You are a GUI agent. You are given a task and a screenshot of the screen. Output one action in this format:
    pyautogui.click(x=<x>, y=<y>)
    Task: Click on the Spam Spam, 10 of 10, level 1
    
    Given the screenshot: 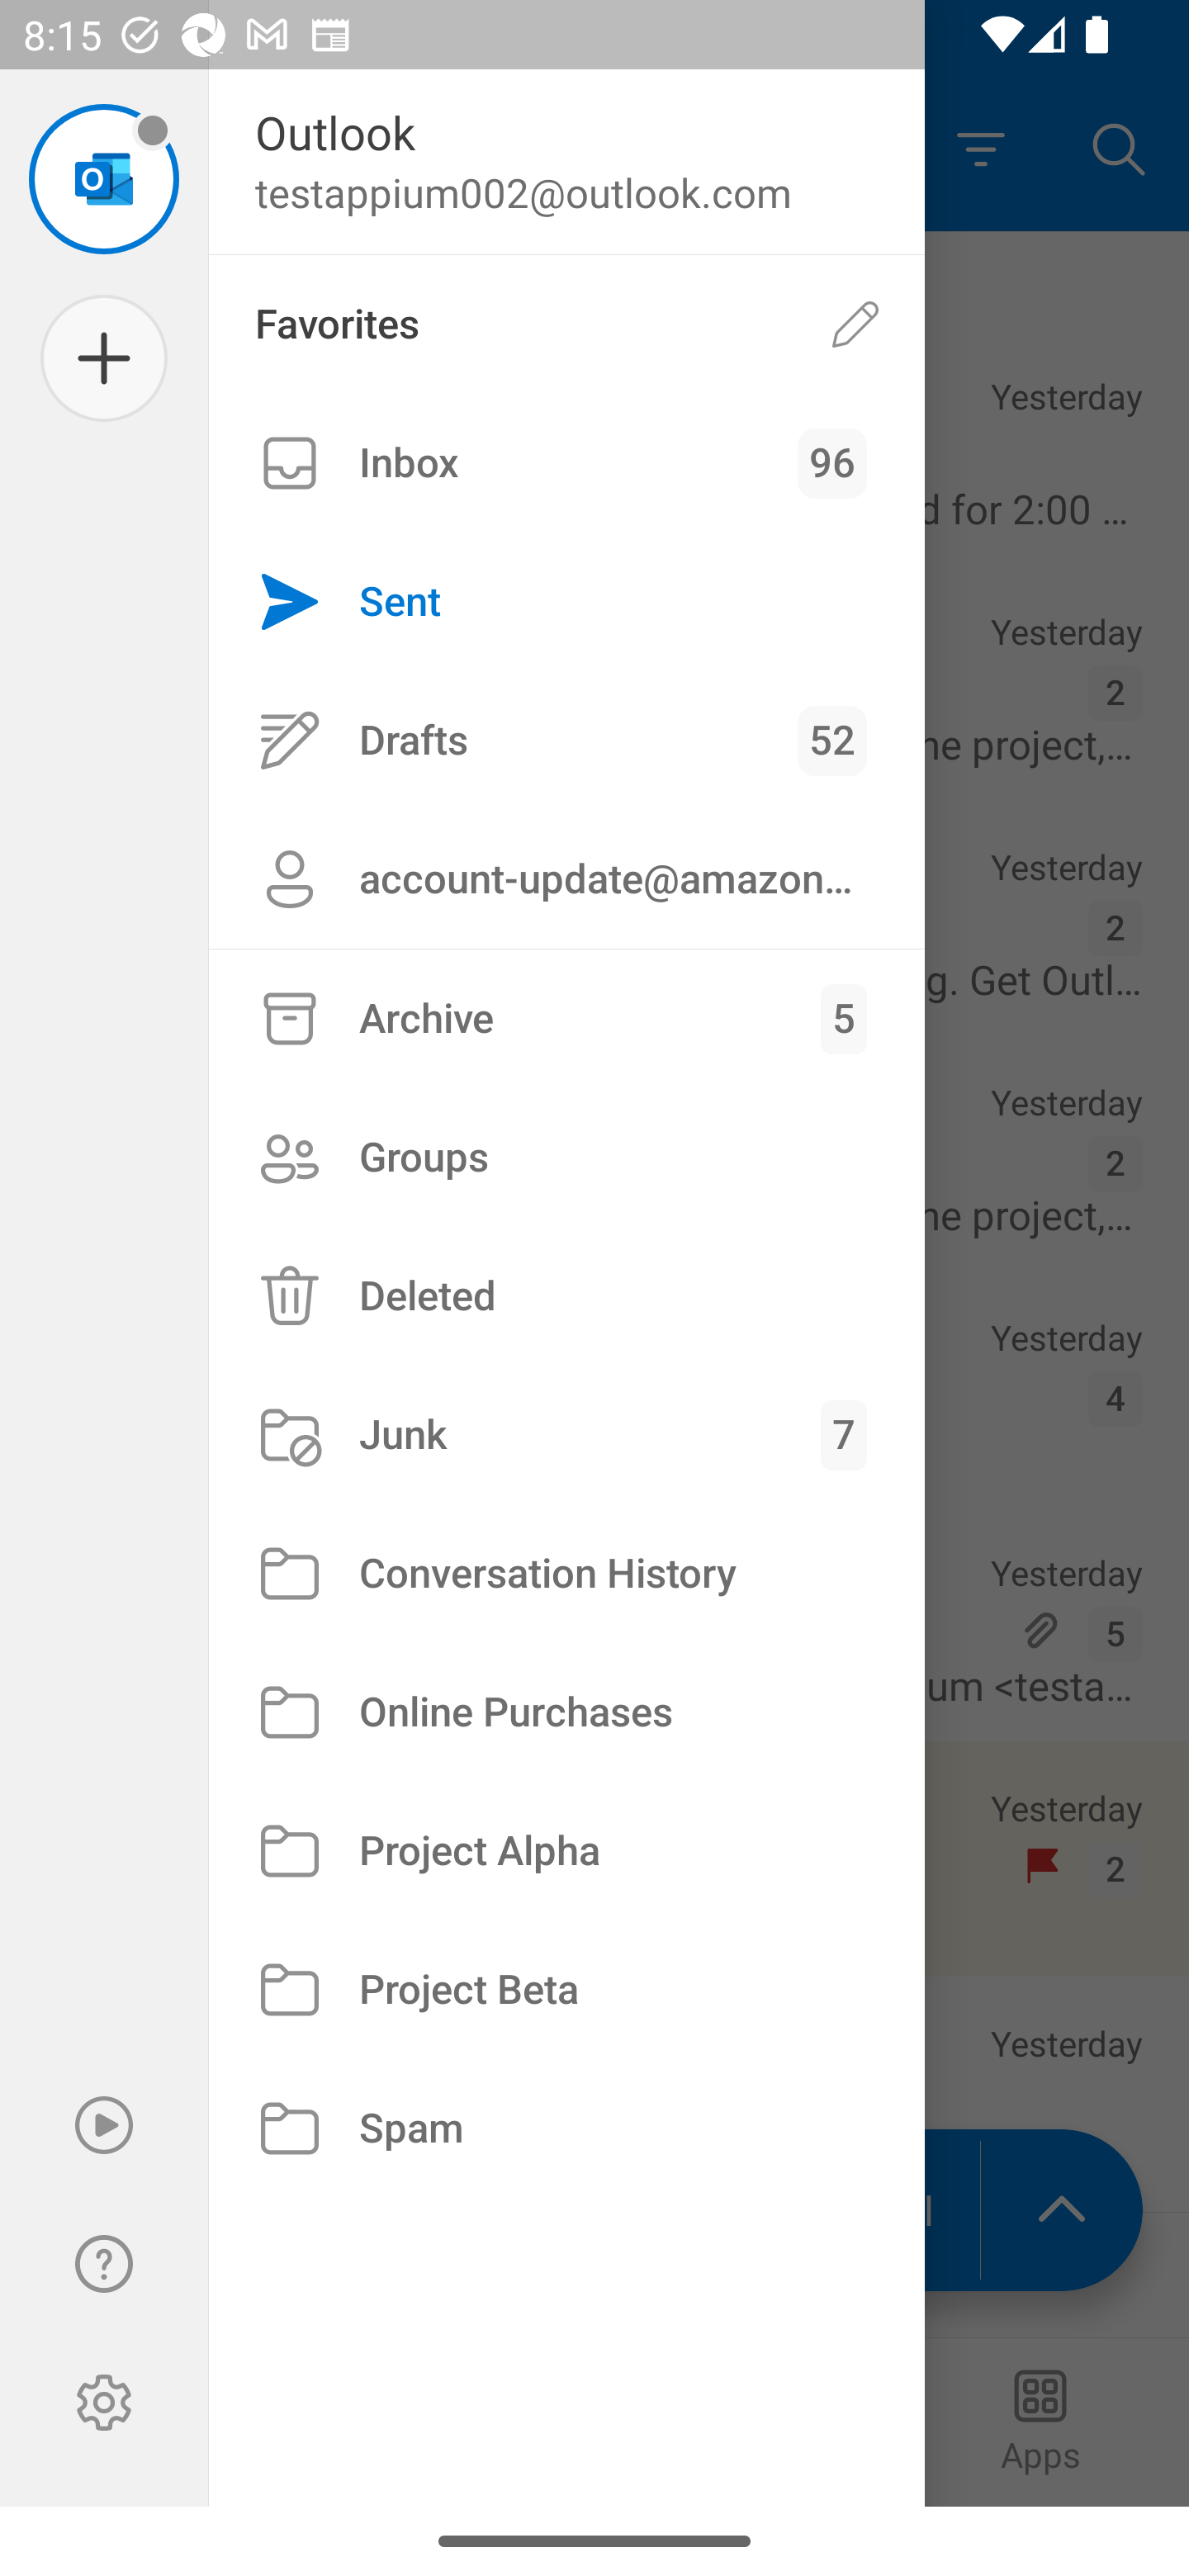 What is the action you would take?
    pyautogui.click(x=566, y=2127)
    